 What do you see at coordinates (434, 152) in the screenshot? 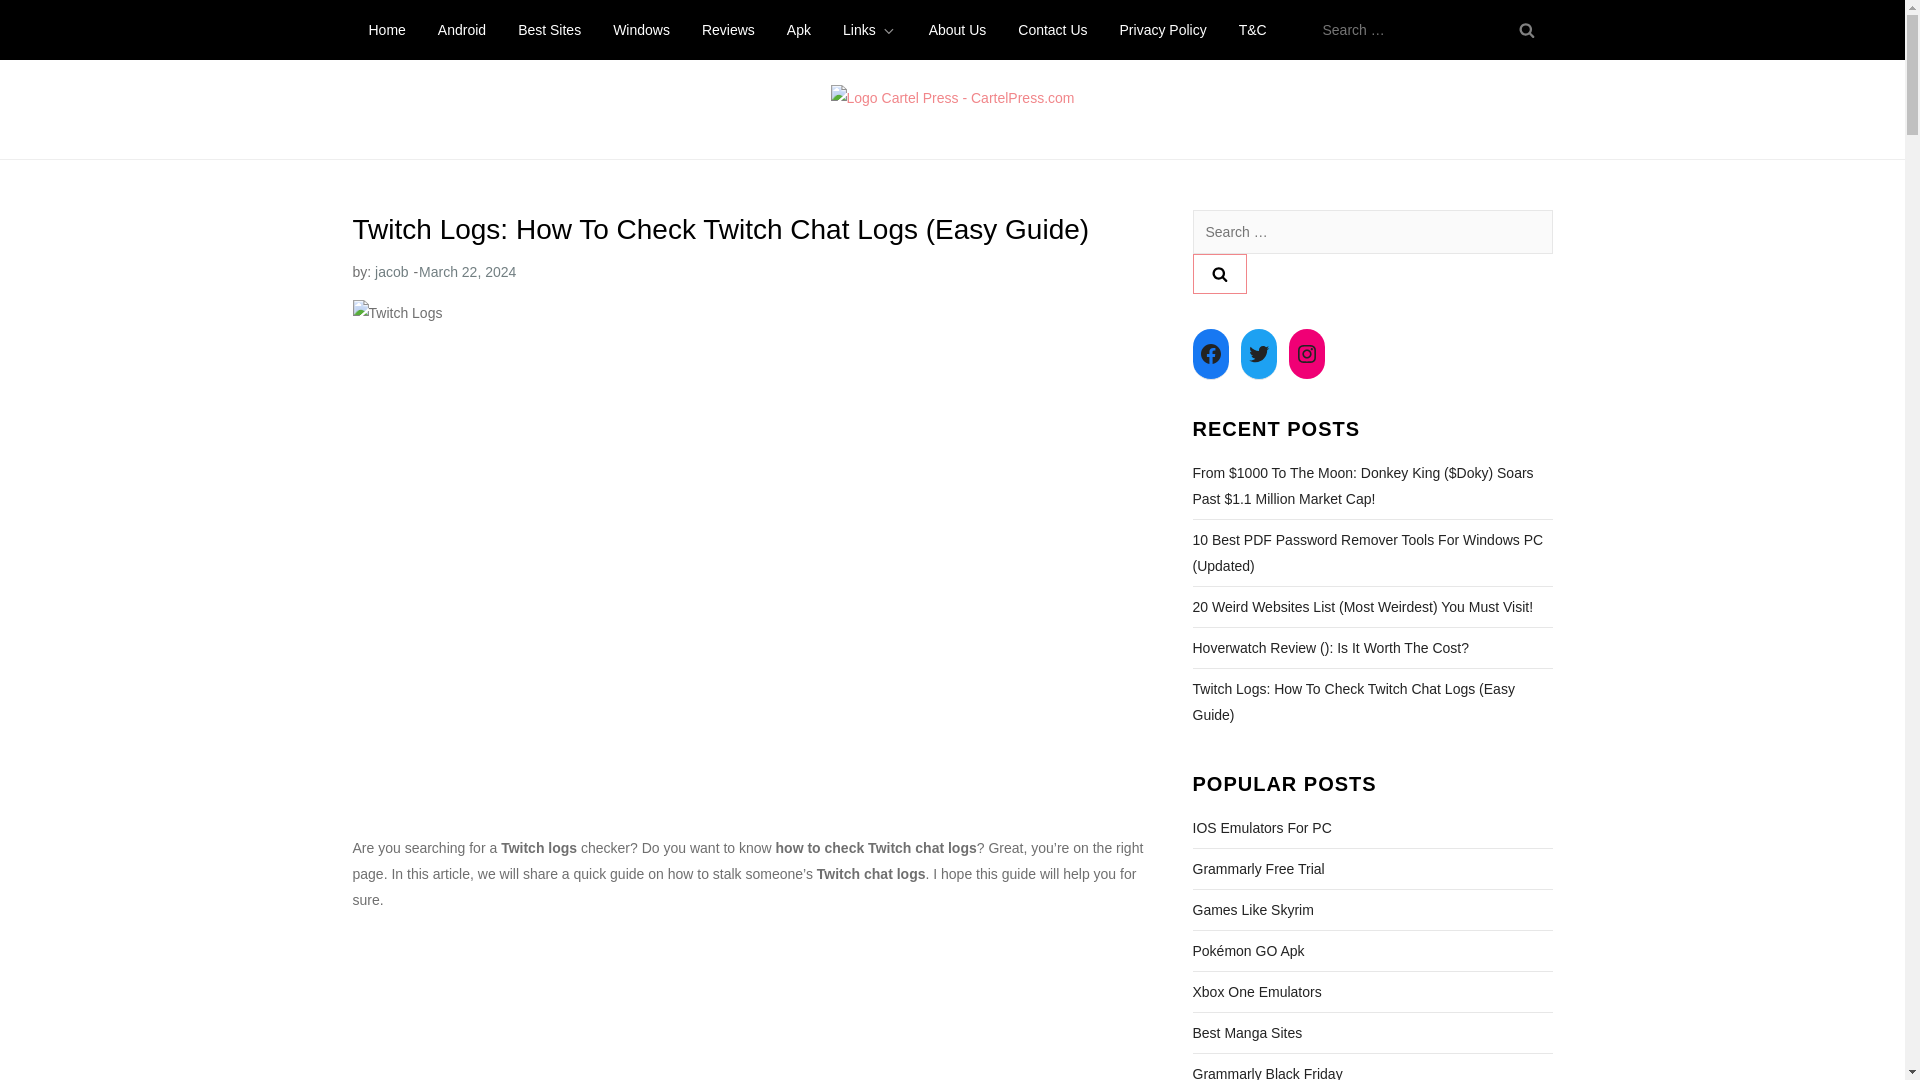
I see `CartelPress` at bounding box center [434, 152].